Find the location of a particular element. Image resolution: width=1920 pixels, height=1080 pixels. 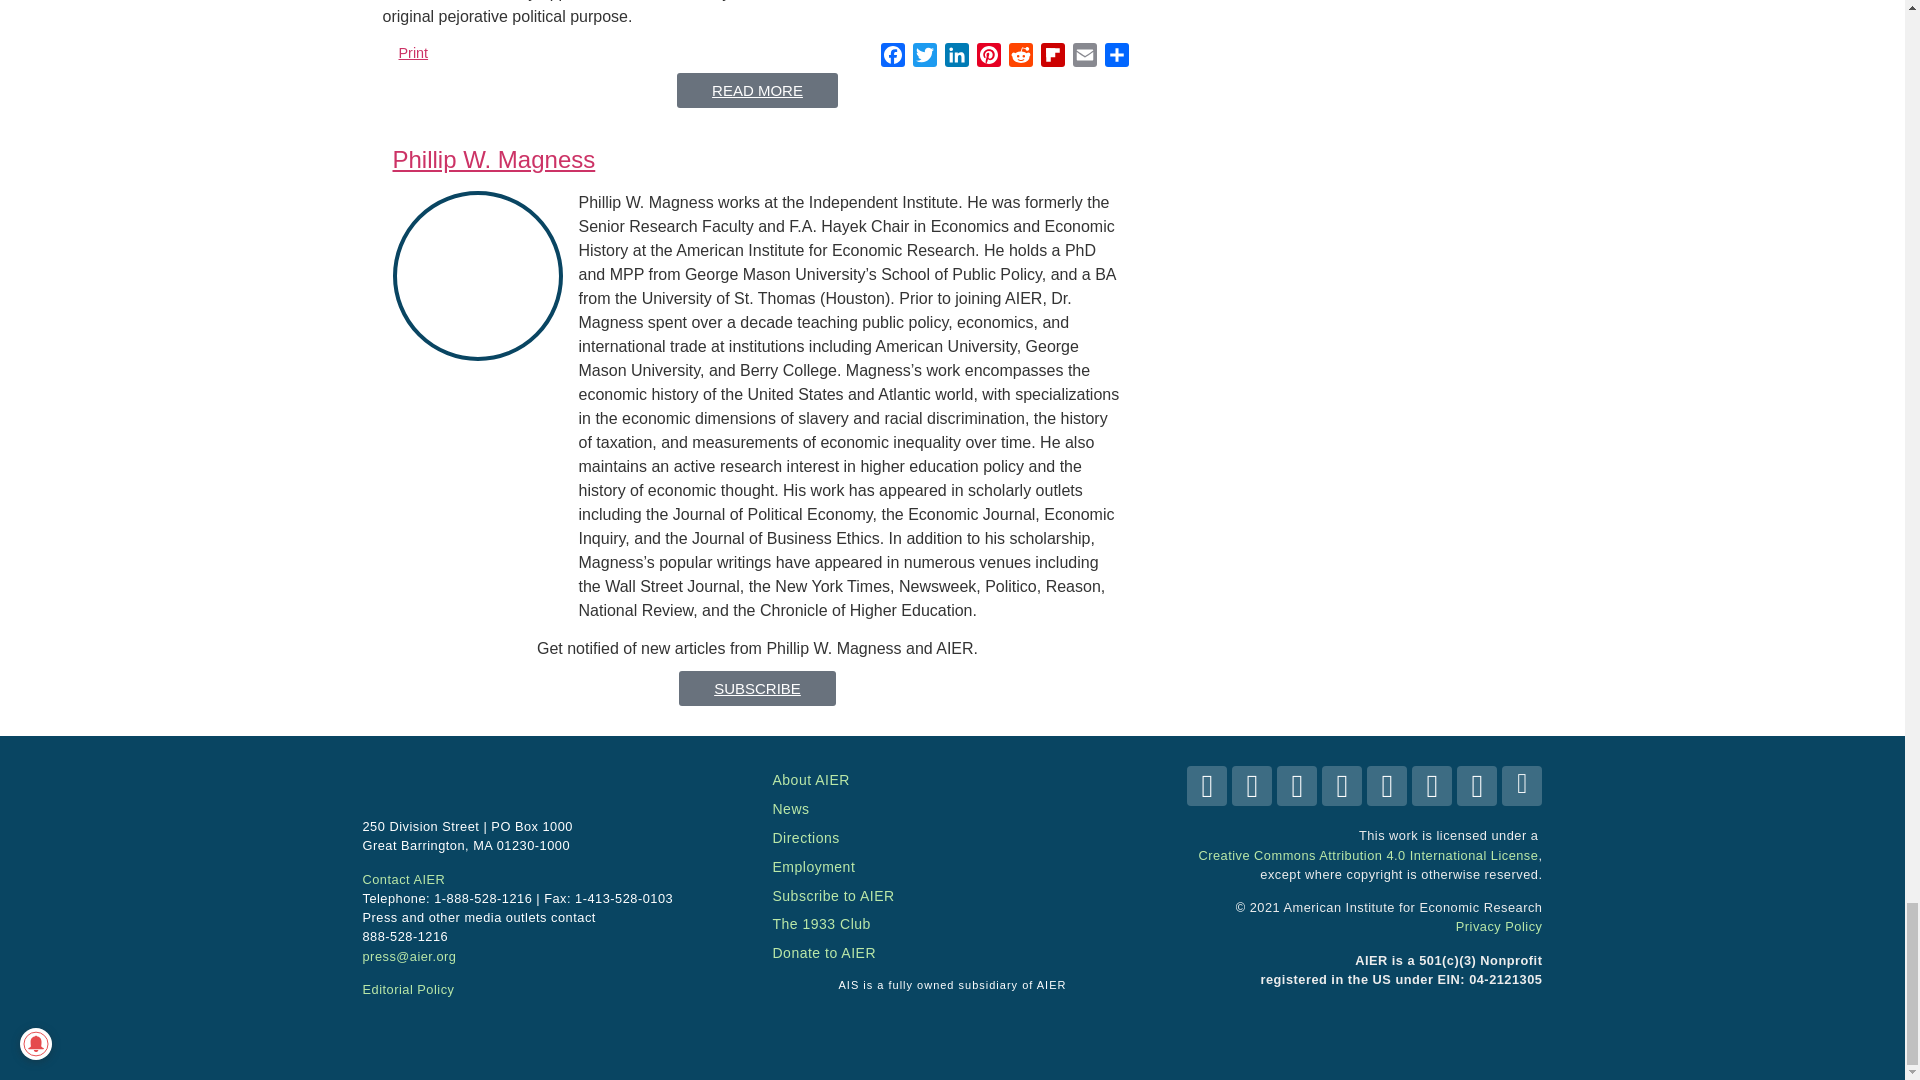

Facebook is located at coordinates (892, 58).